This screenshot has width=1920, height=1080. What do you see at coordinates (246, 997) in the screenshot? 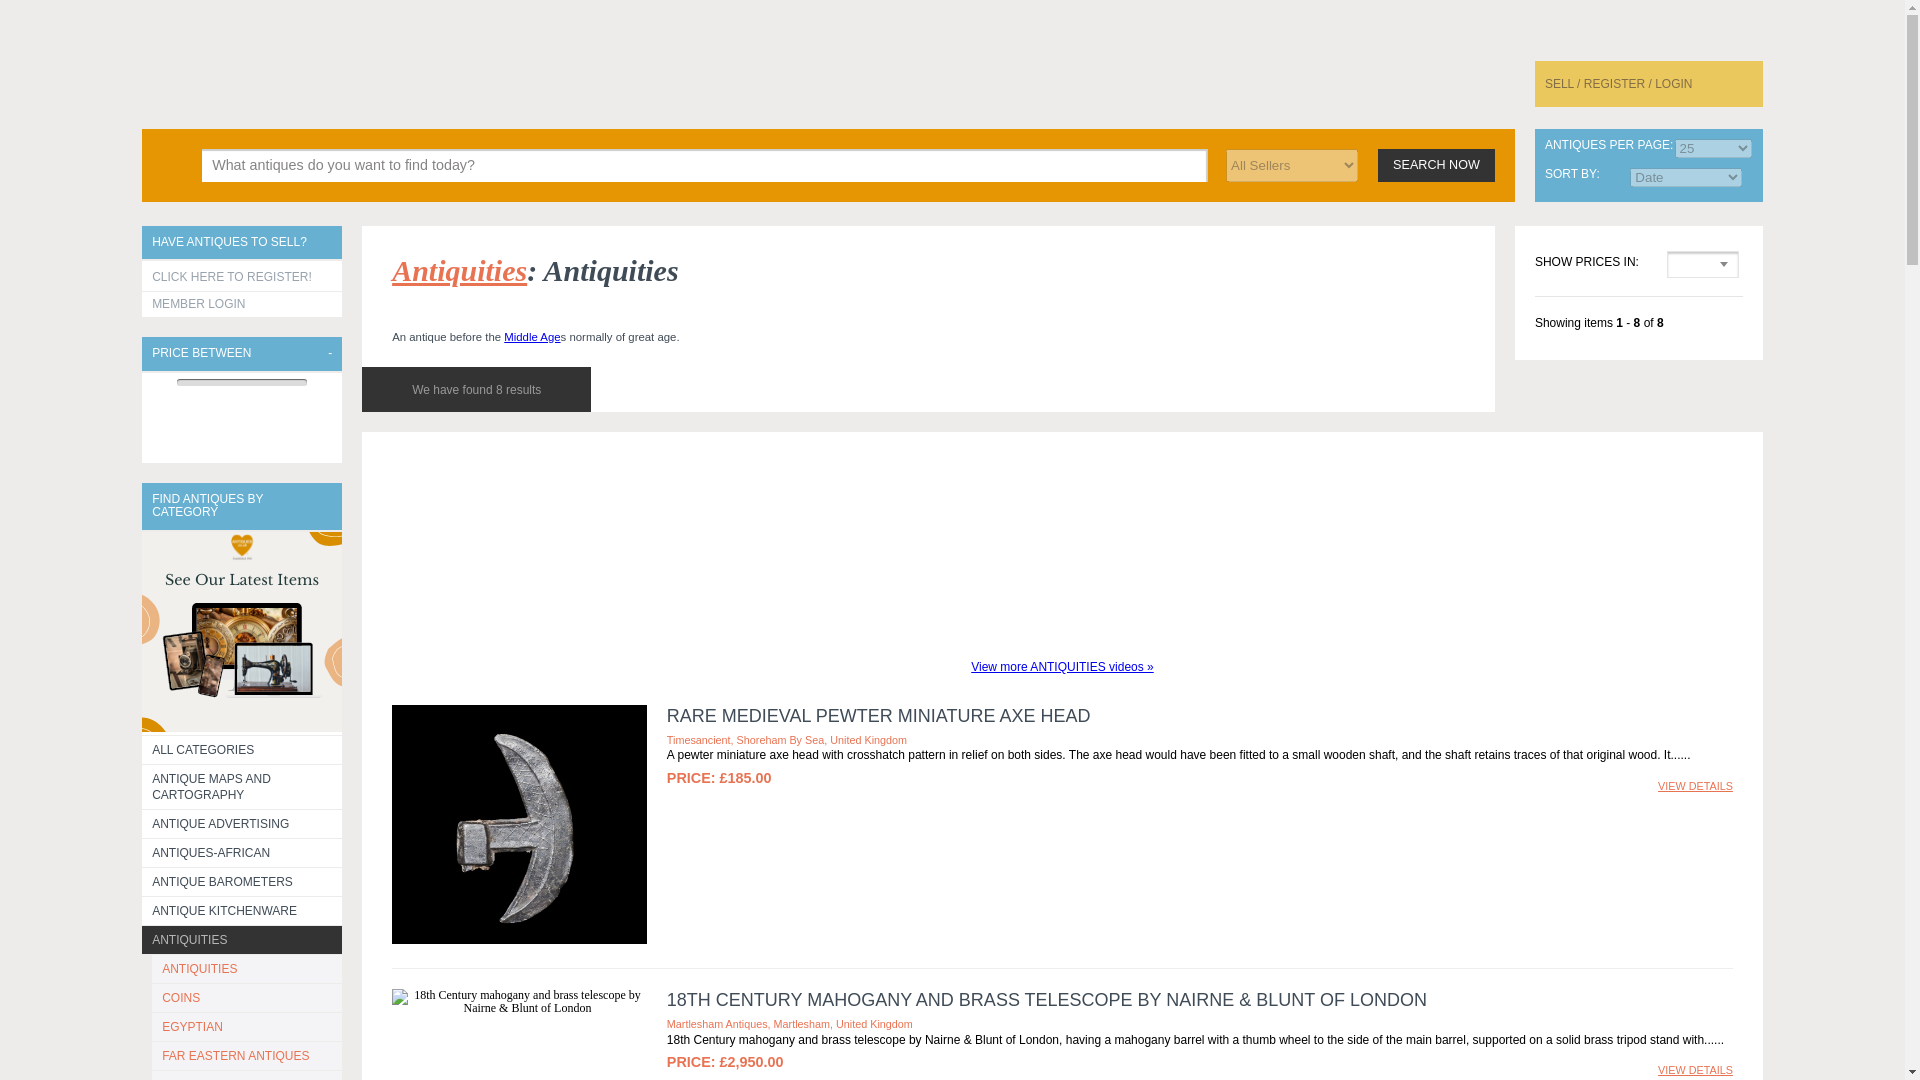
I see `COINS` at bounding box center [246, 997].